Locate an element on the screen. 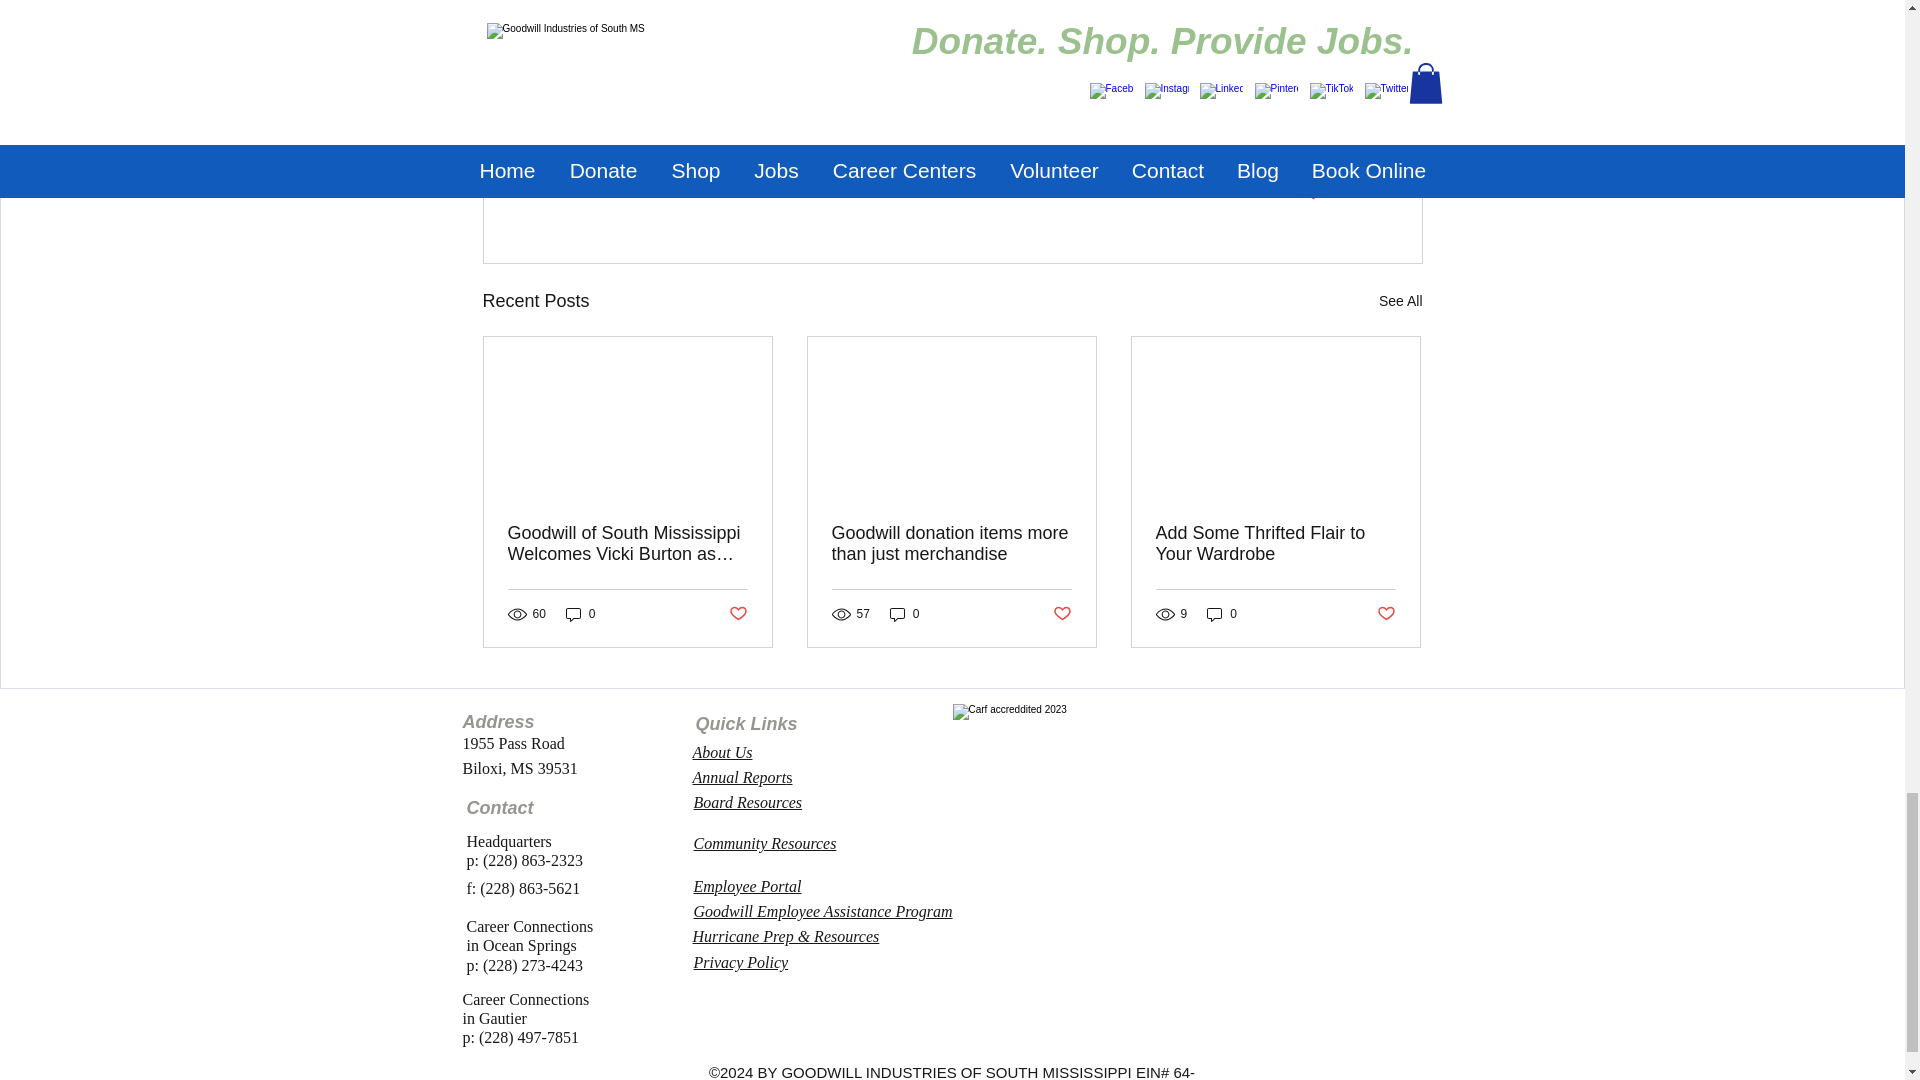 This screenshot has height=1080, width=1920. Post not marked as liked is located at coordinates (580, 614).